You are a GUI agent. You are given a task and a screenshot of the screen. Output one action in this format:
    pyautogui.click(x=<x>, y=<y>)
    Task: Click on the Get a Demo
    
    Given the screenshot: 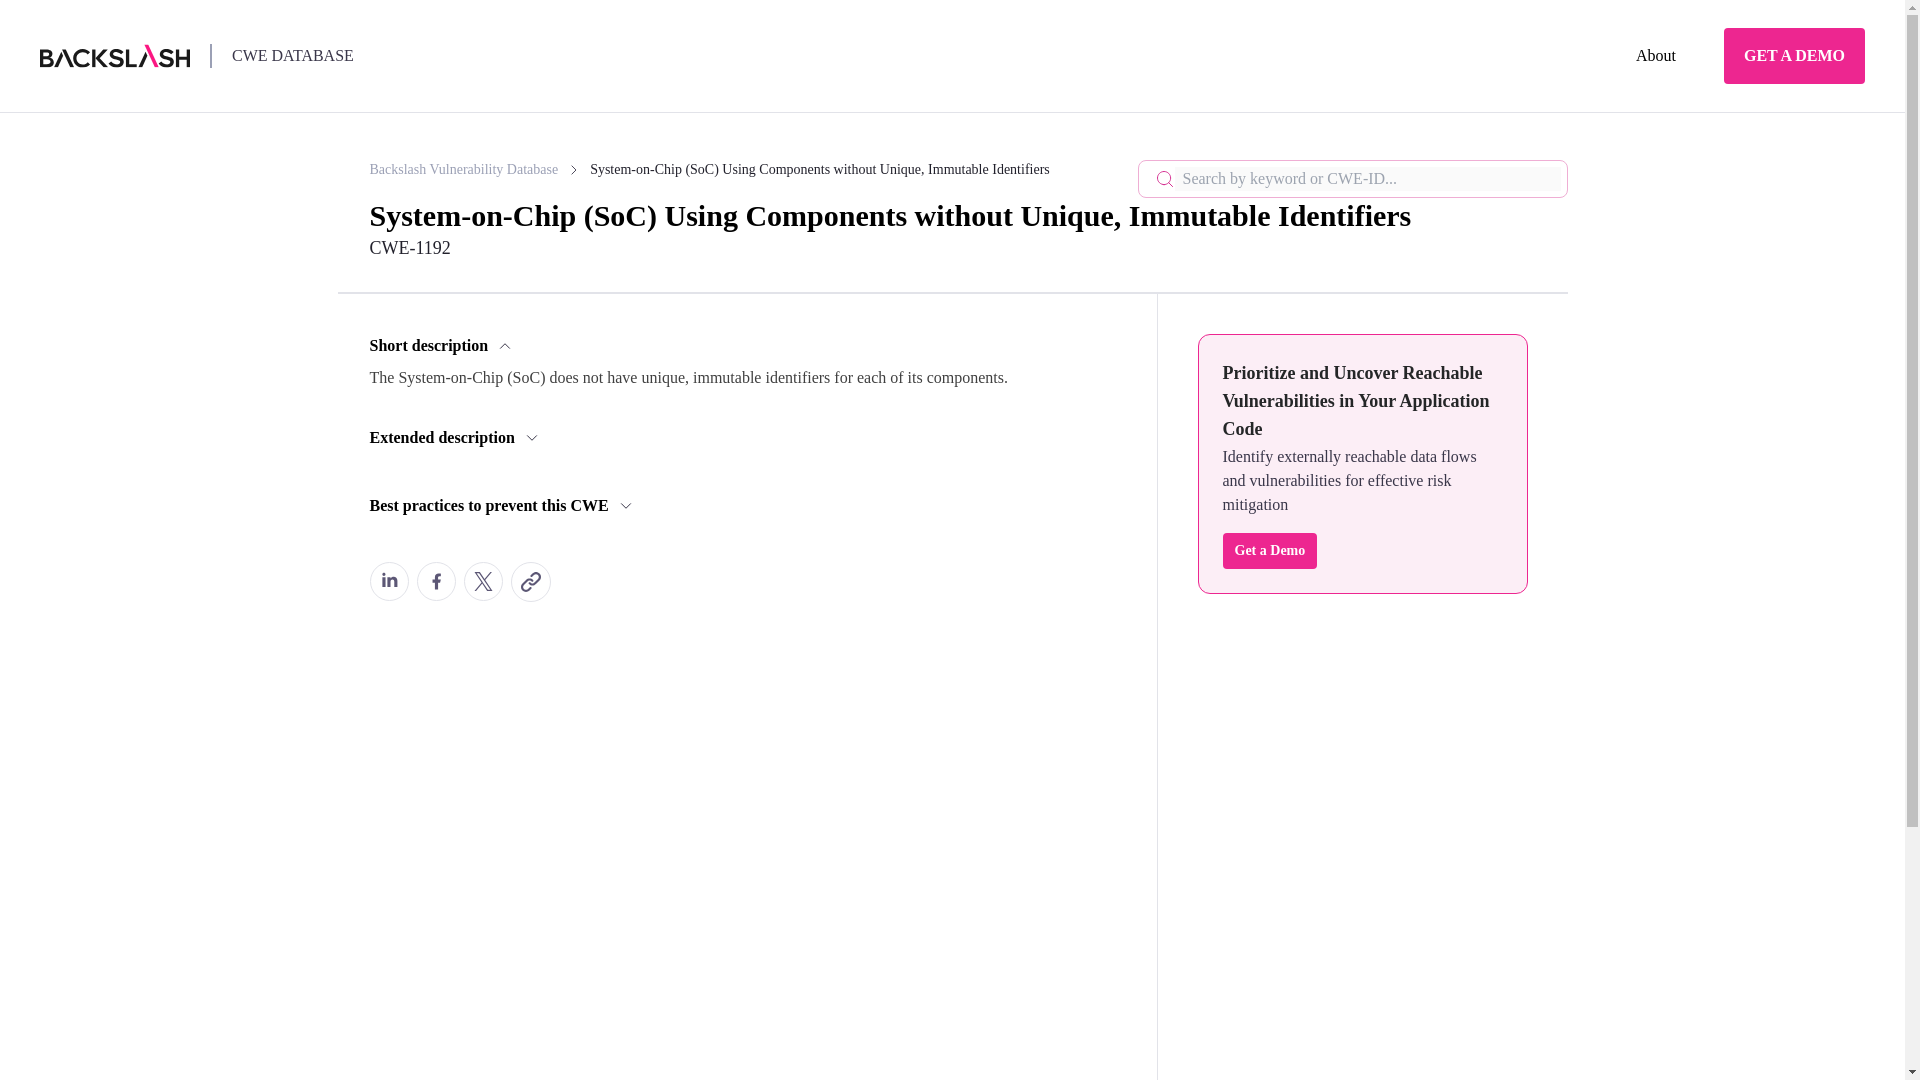 What is the action you would take?
    pyautogui.click(x=1269, y=551)
    